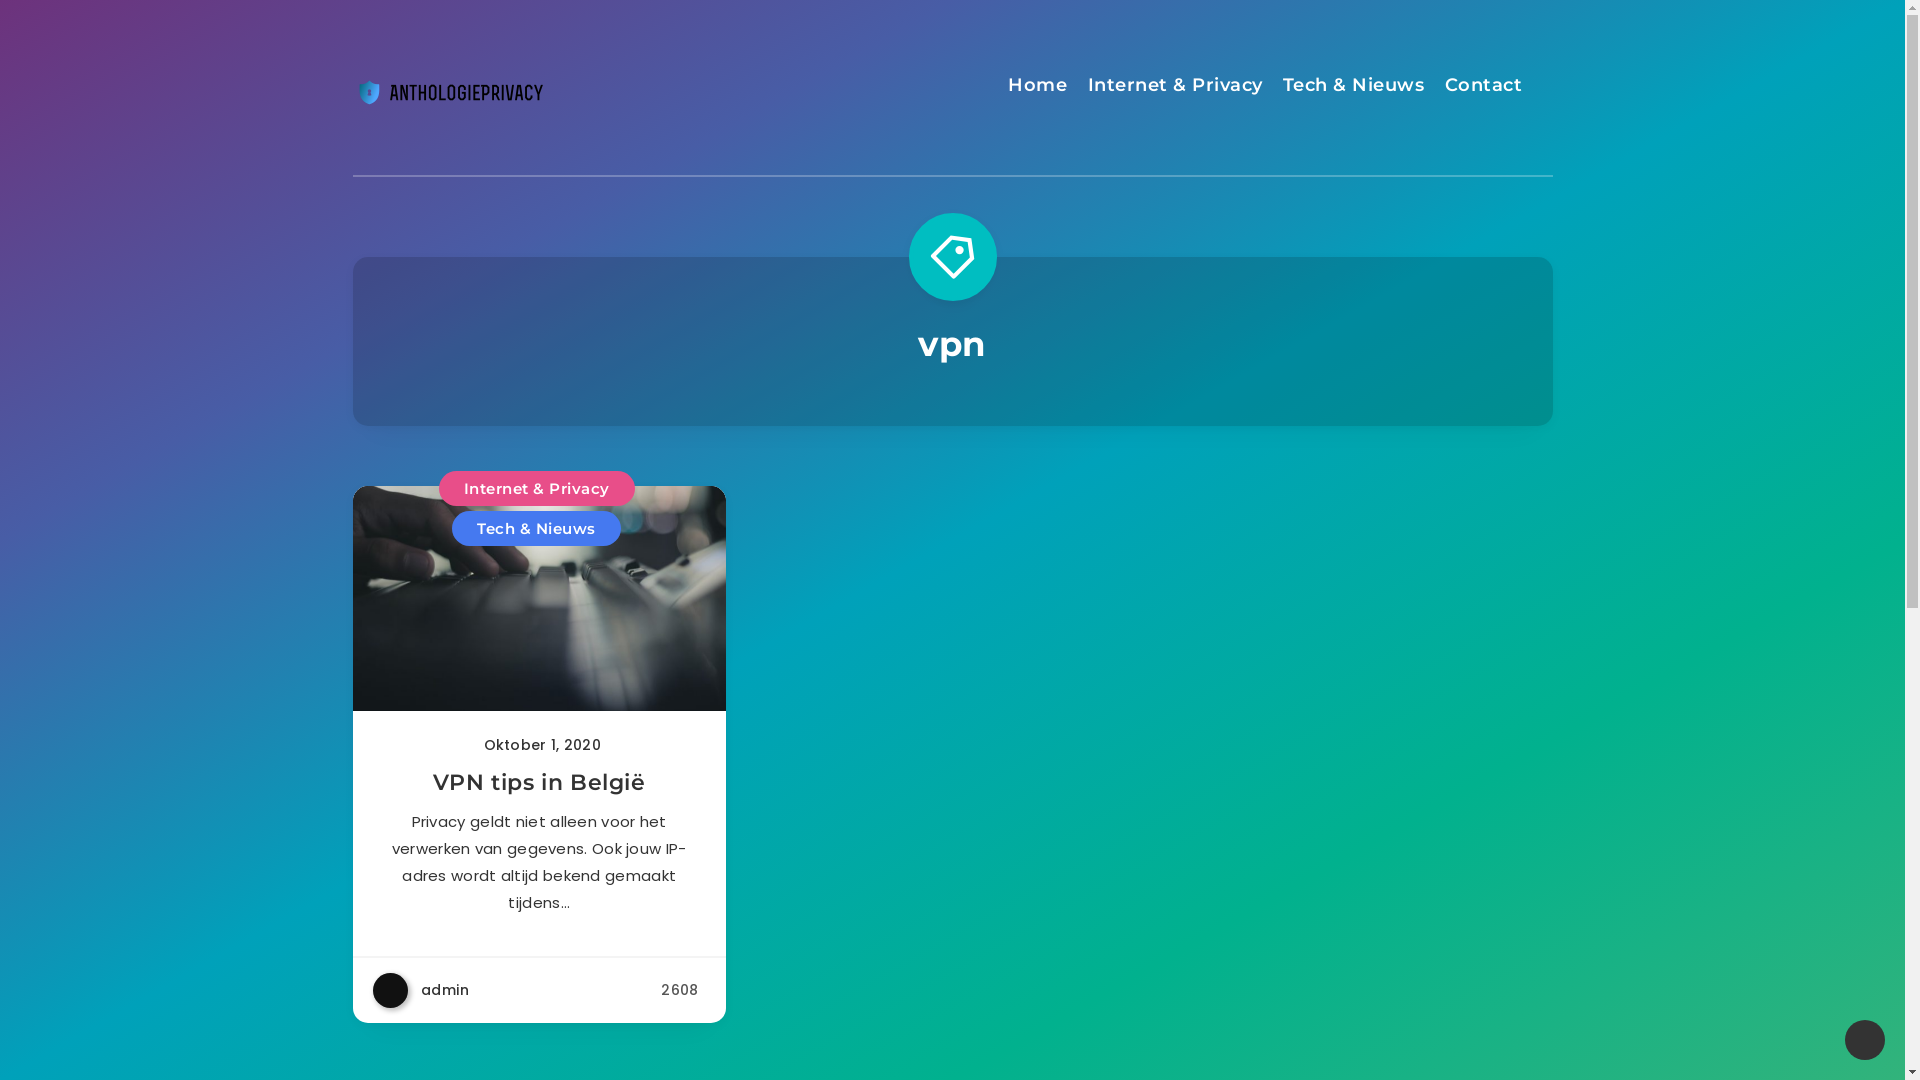 The image size is (1920, 1080). Describe the element at coordinates (1038, 88) in the screenshot. I see `Home` at that location.